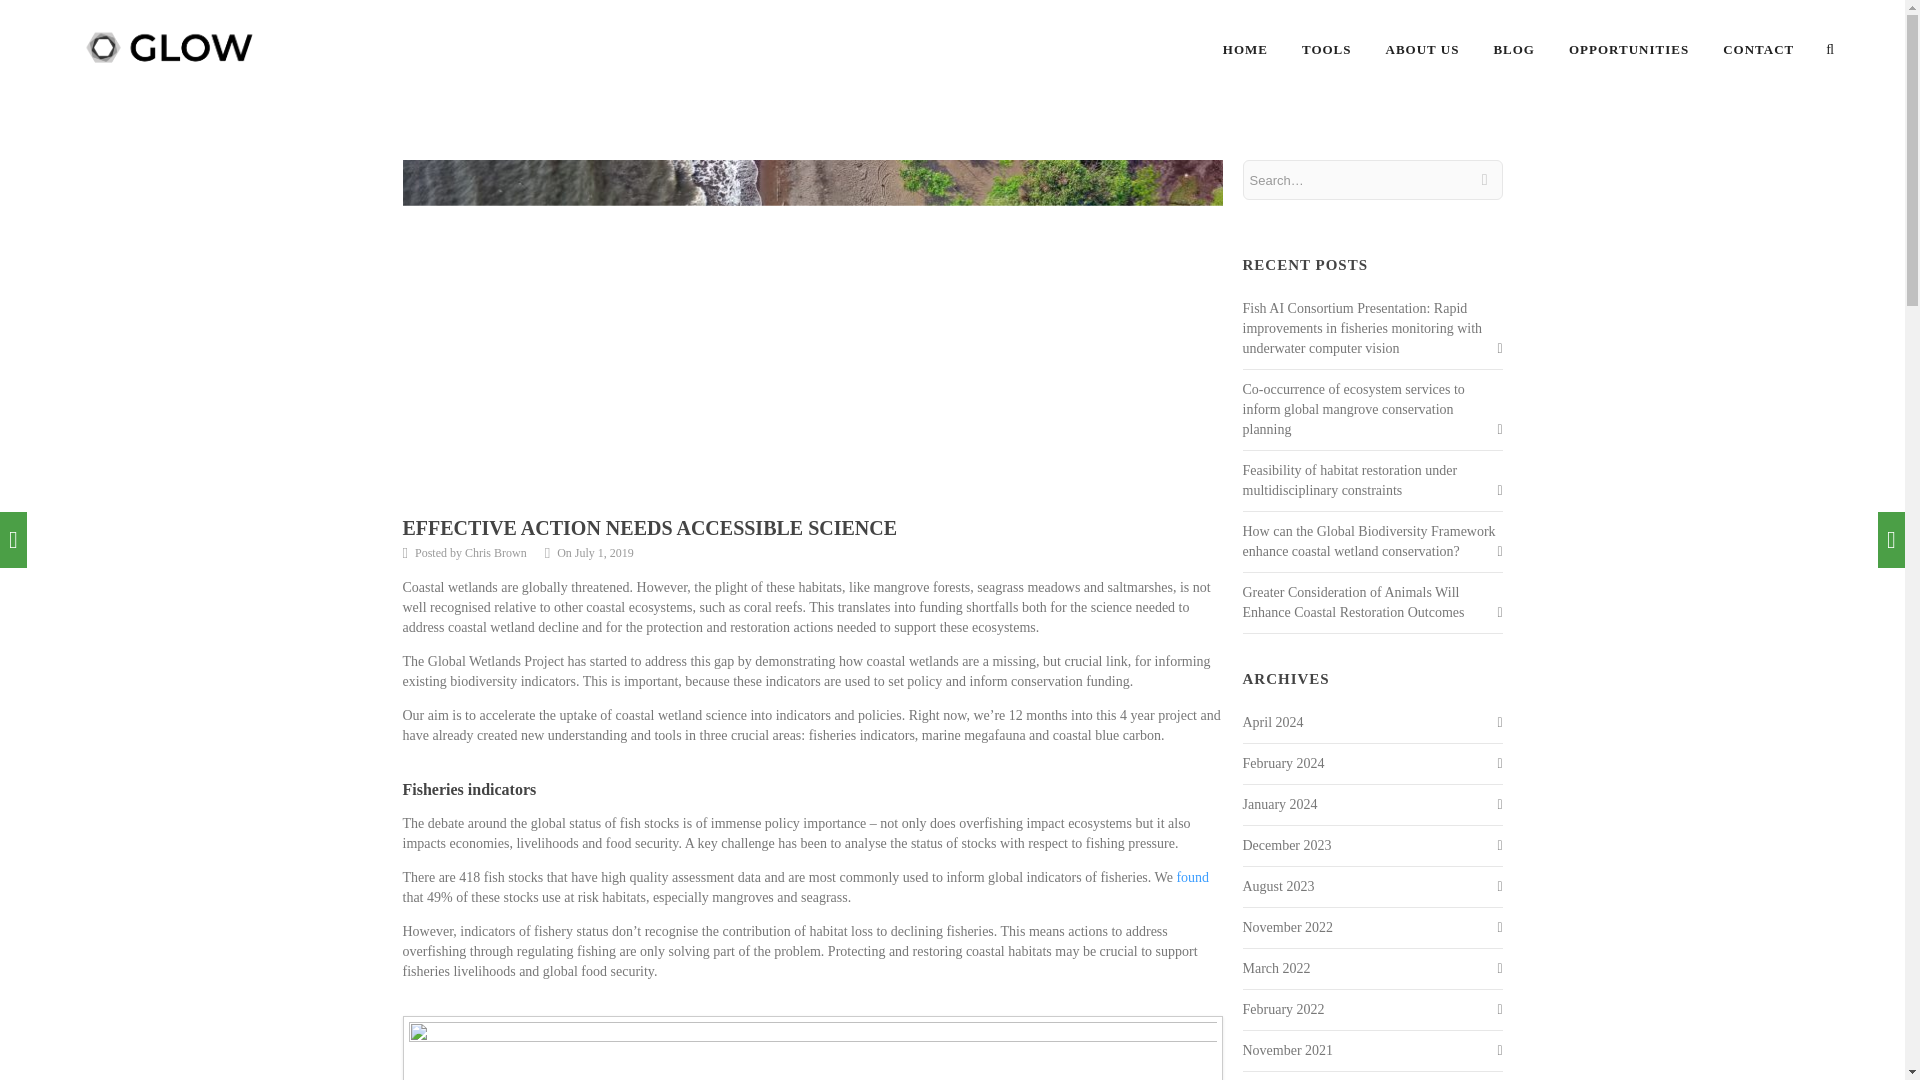 This screenshot has height=1080, width=1920. I want to click on March 2022, so click(1276, 968).